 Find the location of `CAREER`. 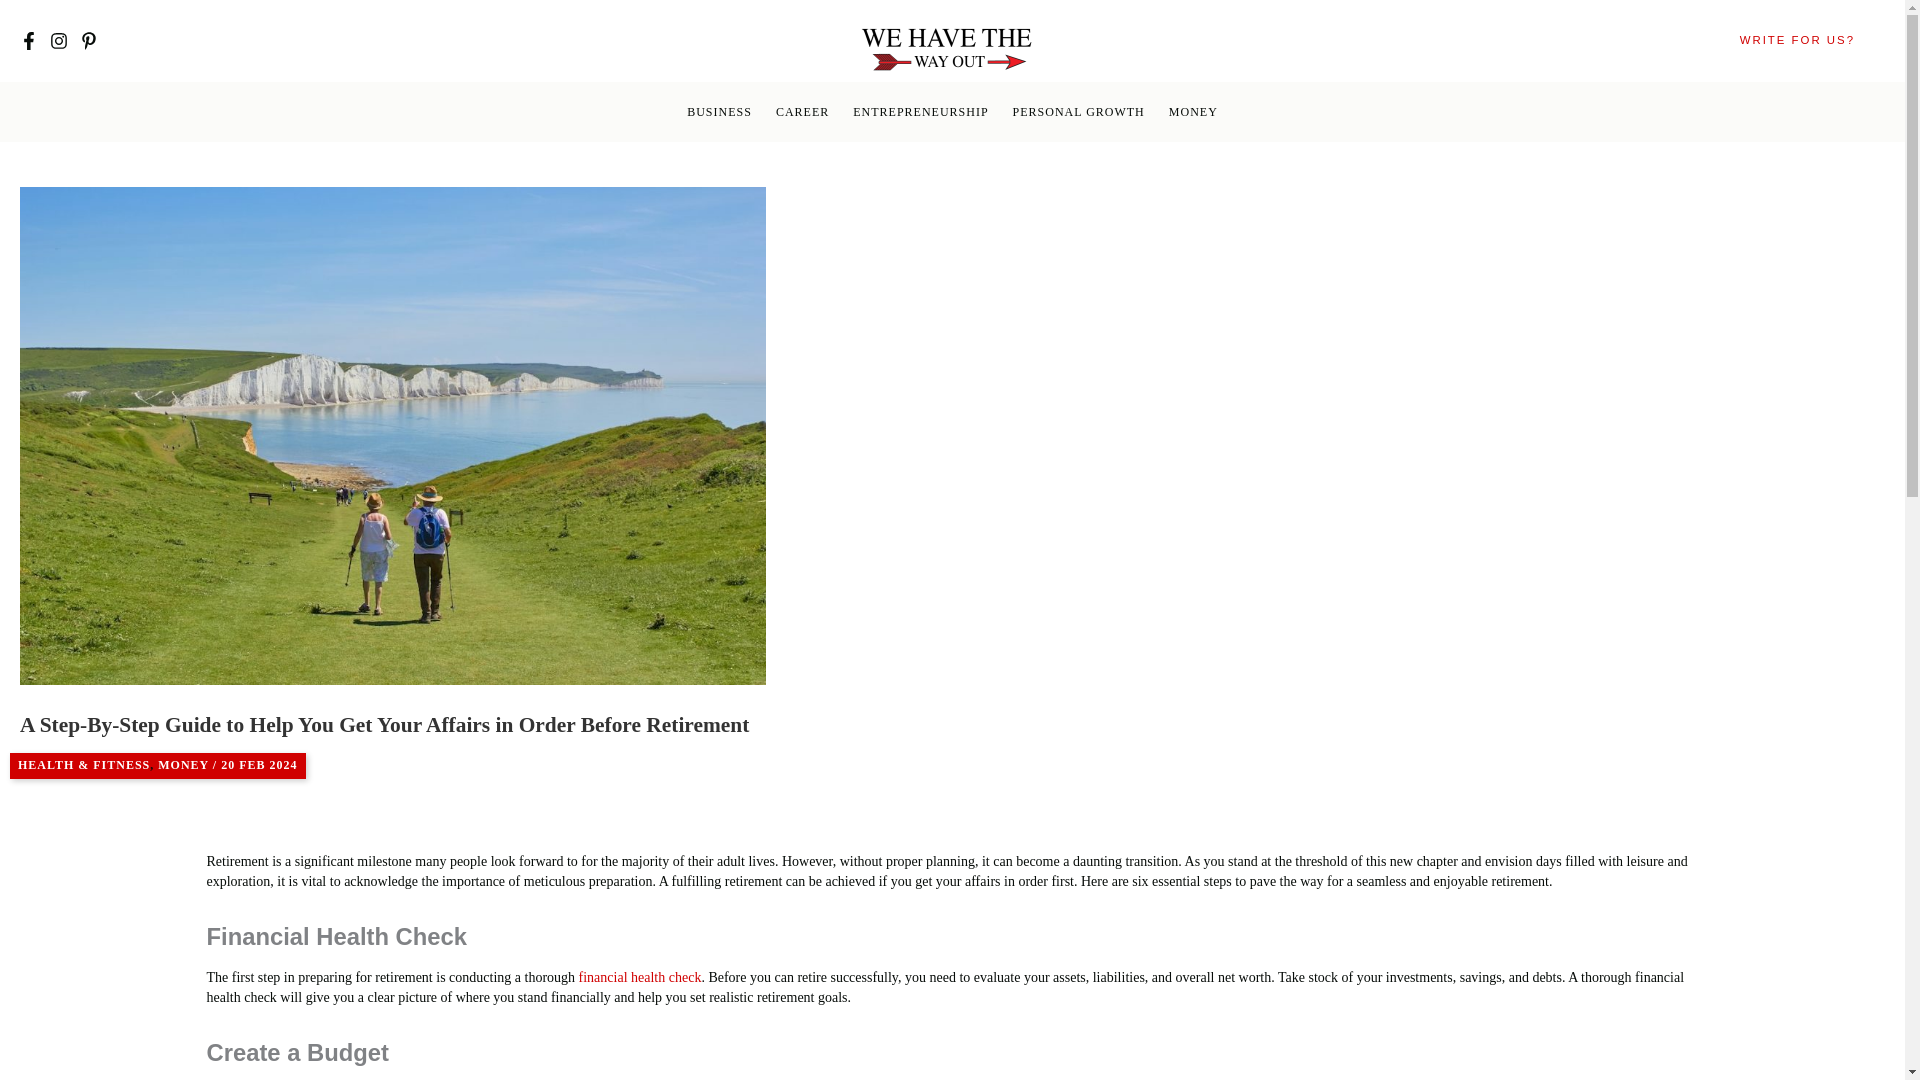

CAREER is located at coordinates (802, 112).